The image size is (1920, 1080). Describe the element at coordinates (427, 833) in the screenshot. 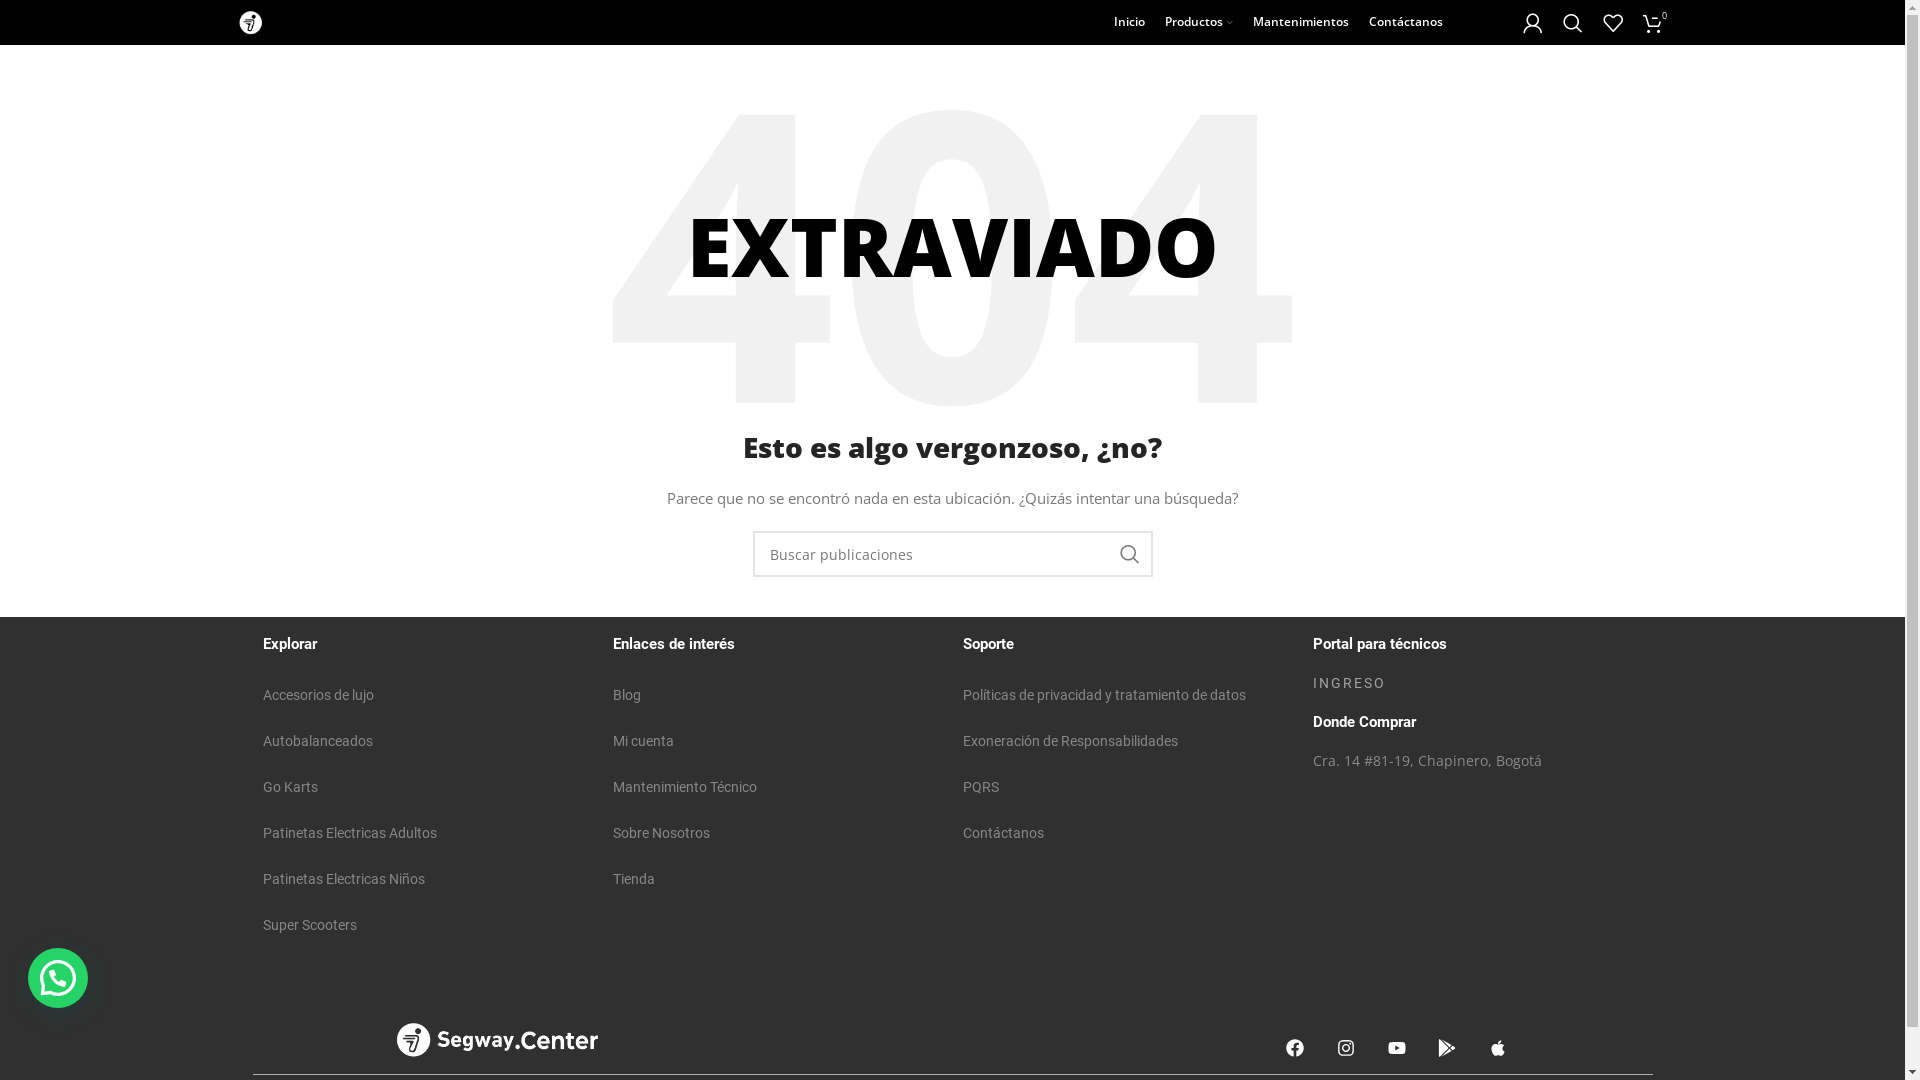

I see `Patinetas Electricas Adultos` at that location.